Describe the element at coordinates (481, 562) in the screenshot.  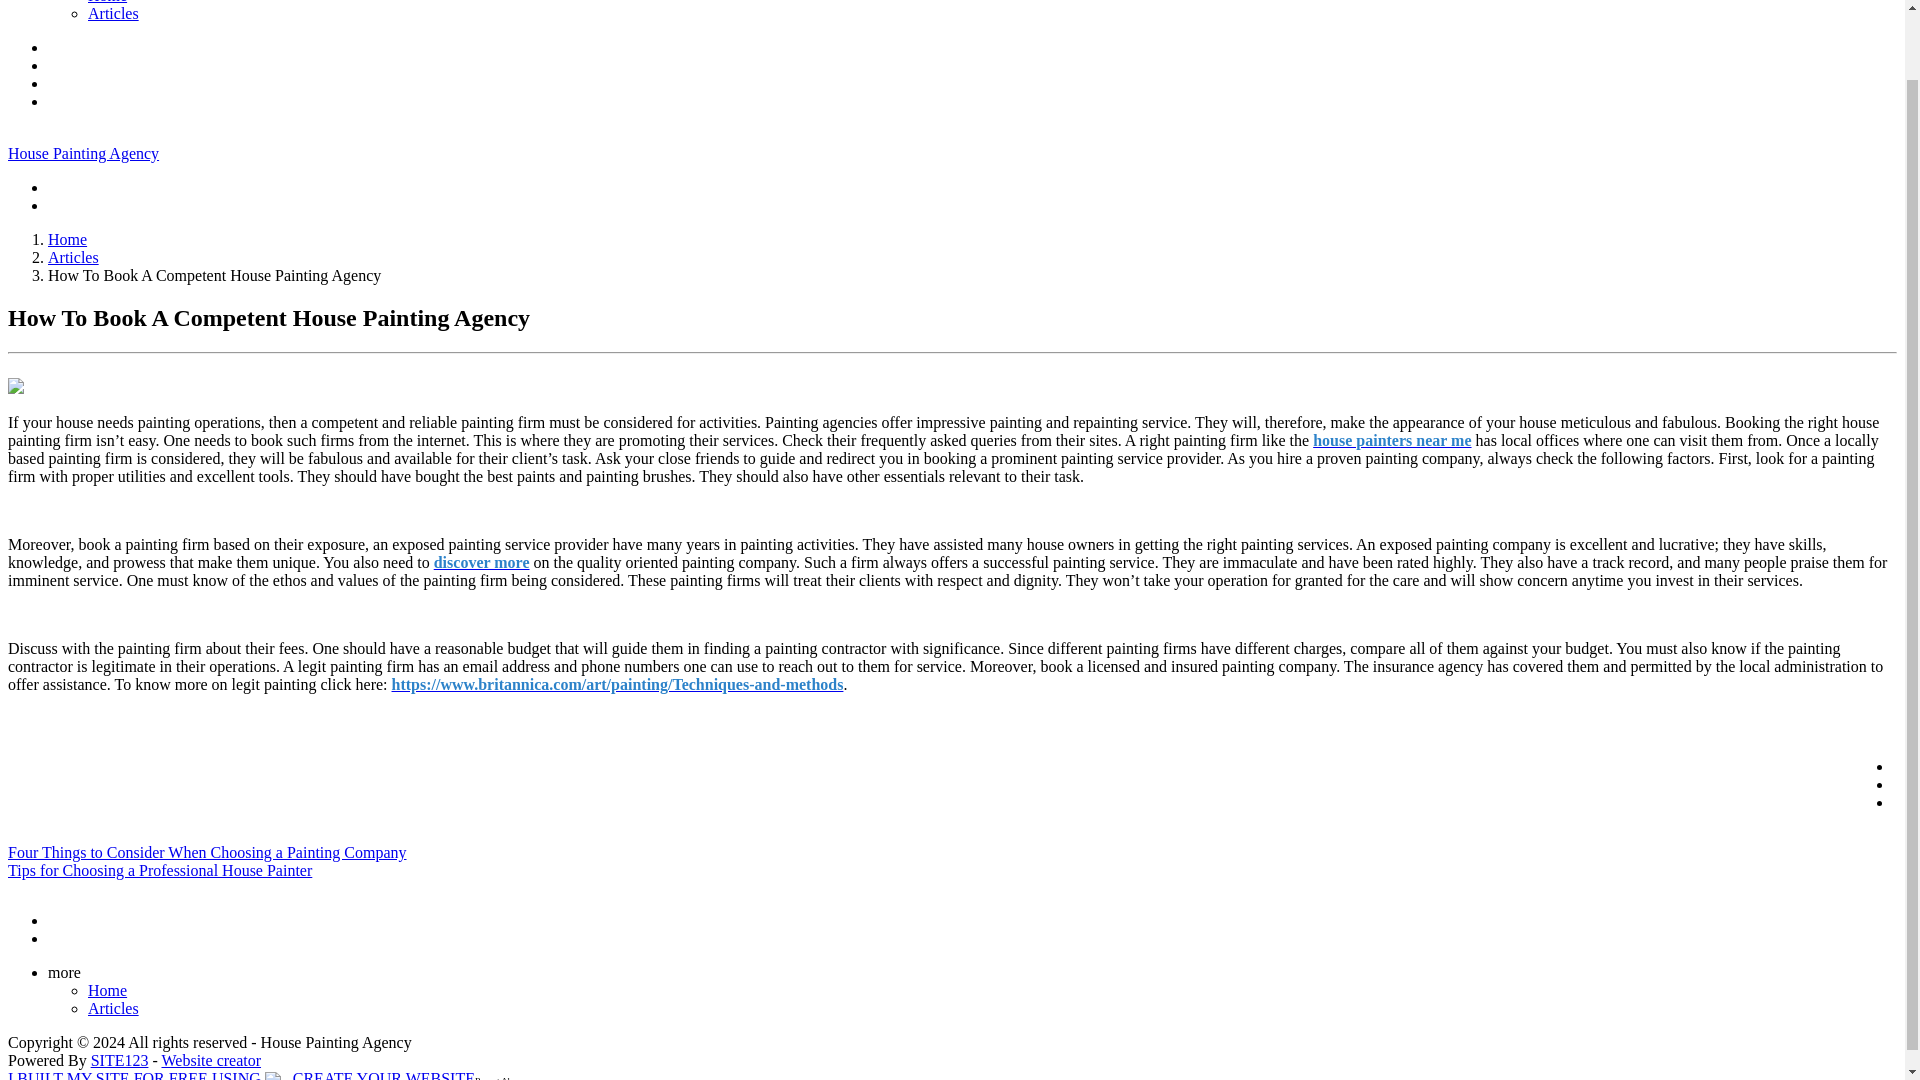
I see `discover more` at that location.